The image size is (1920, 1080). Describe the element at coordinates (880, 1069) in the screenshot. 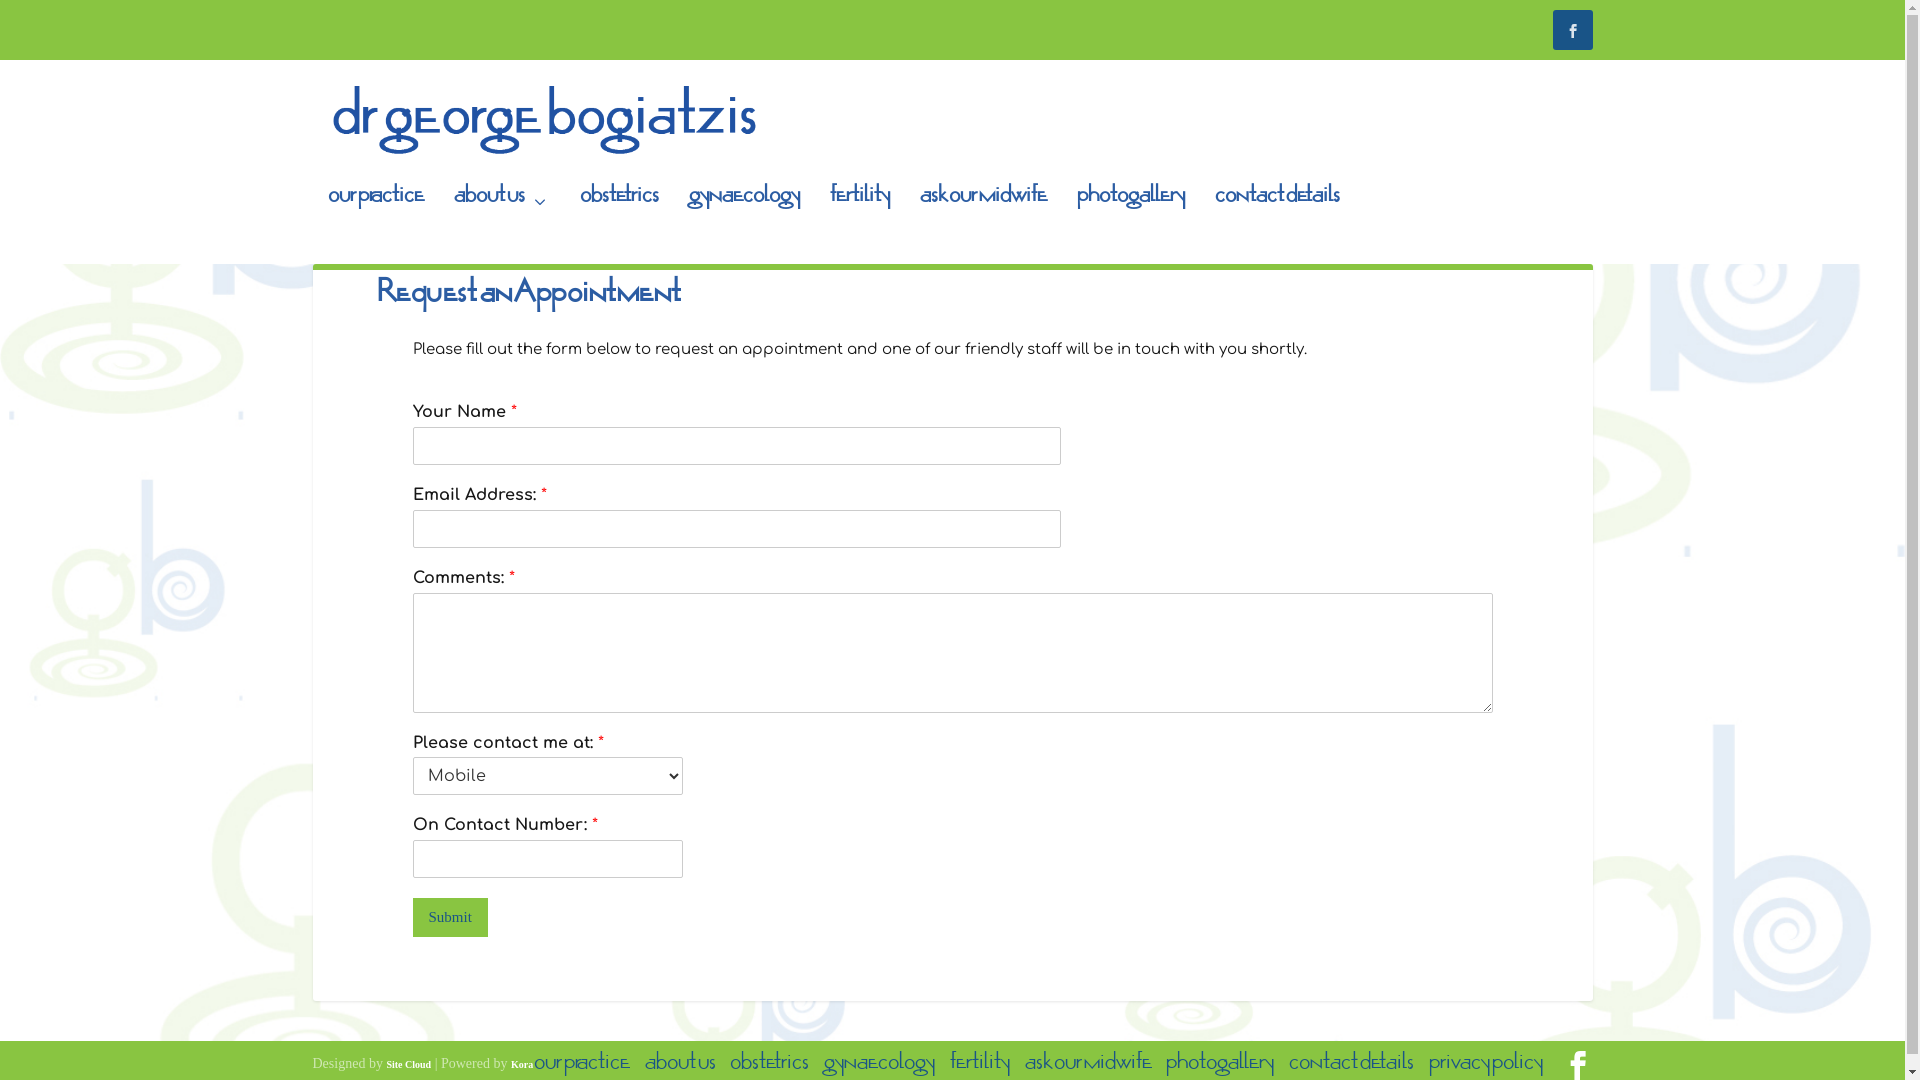

I see `gynaecology` at that location.